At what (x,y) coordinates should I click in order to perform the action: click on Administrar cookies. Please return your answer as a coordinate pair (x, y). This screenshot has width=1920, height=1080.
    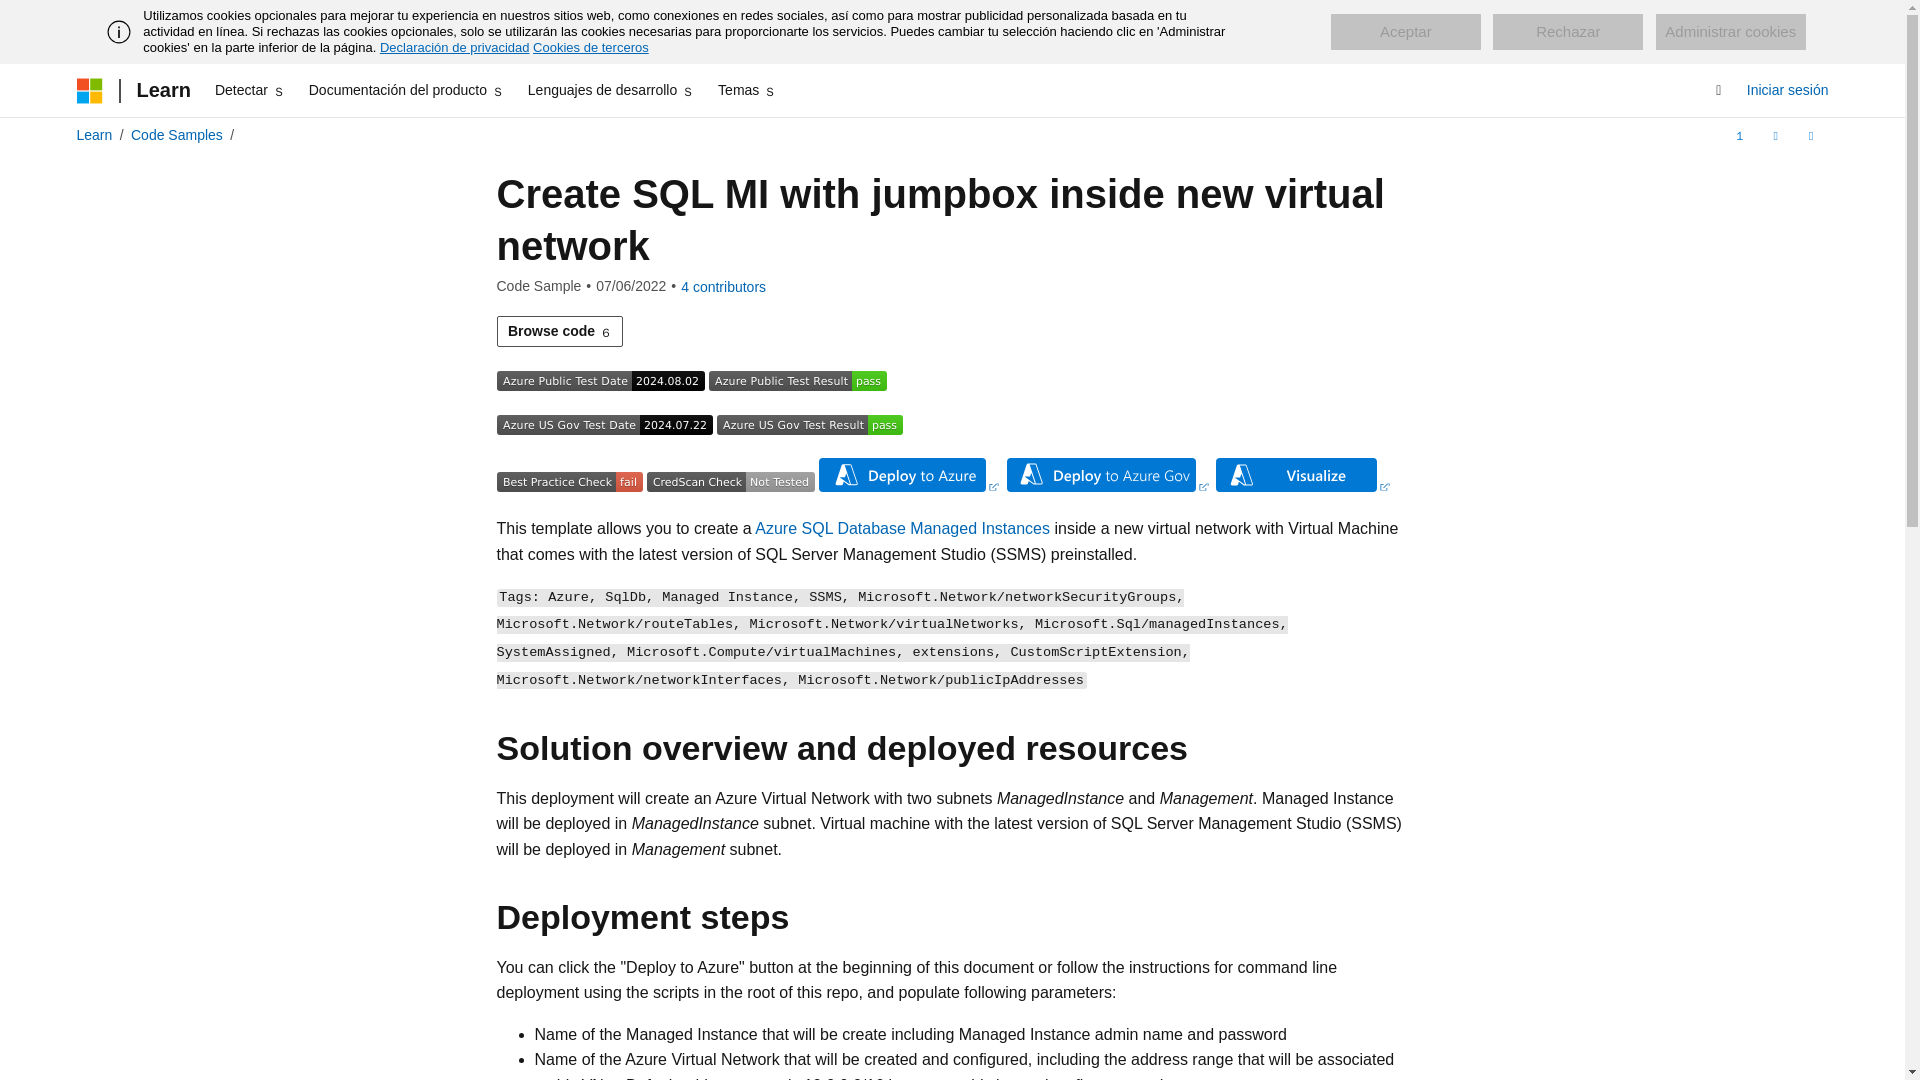
    Looking at the image, I should click on (1730, 32).